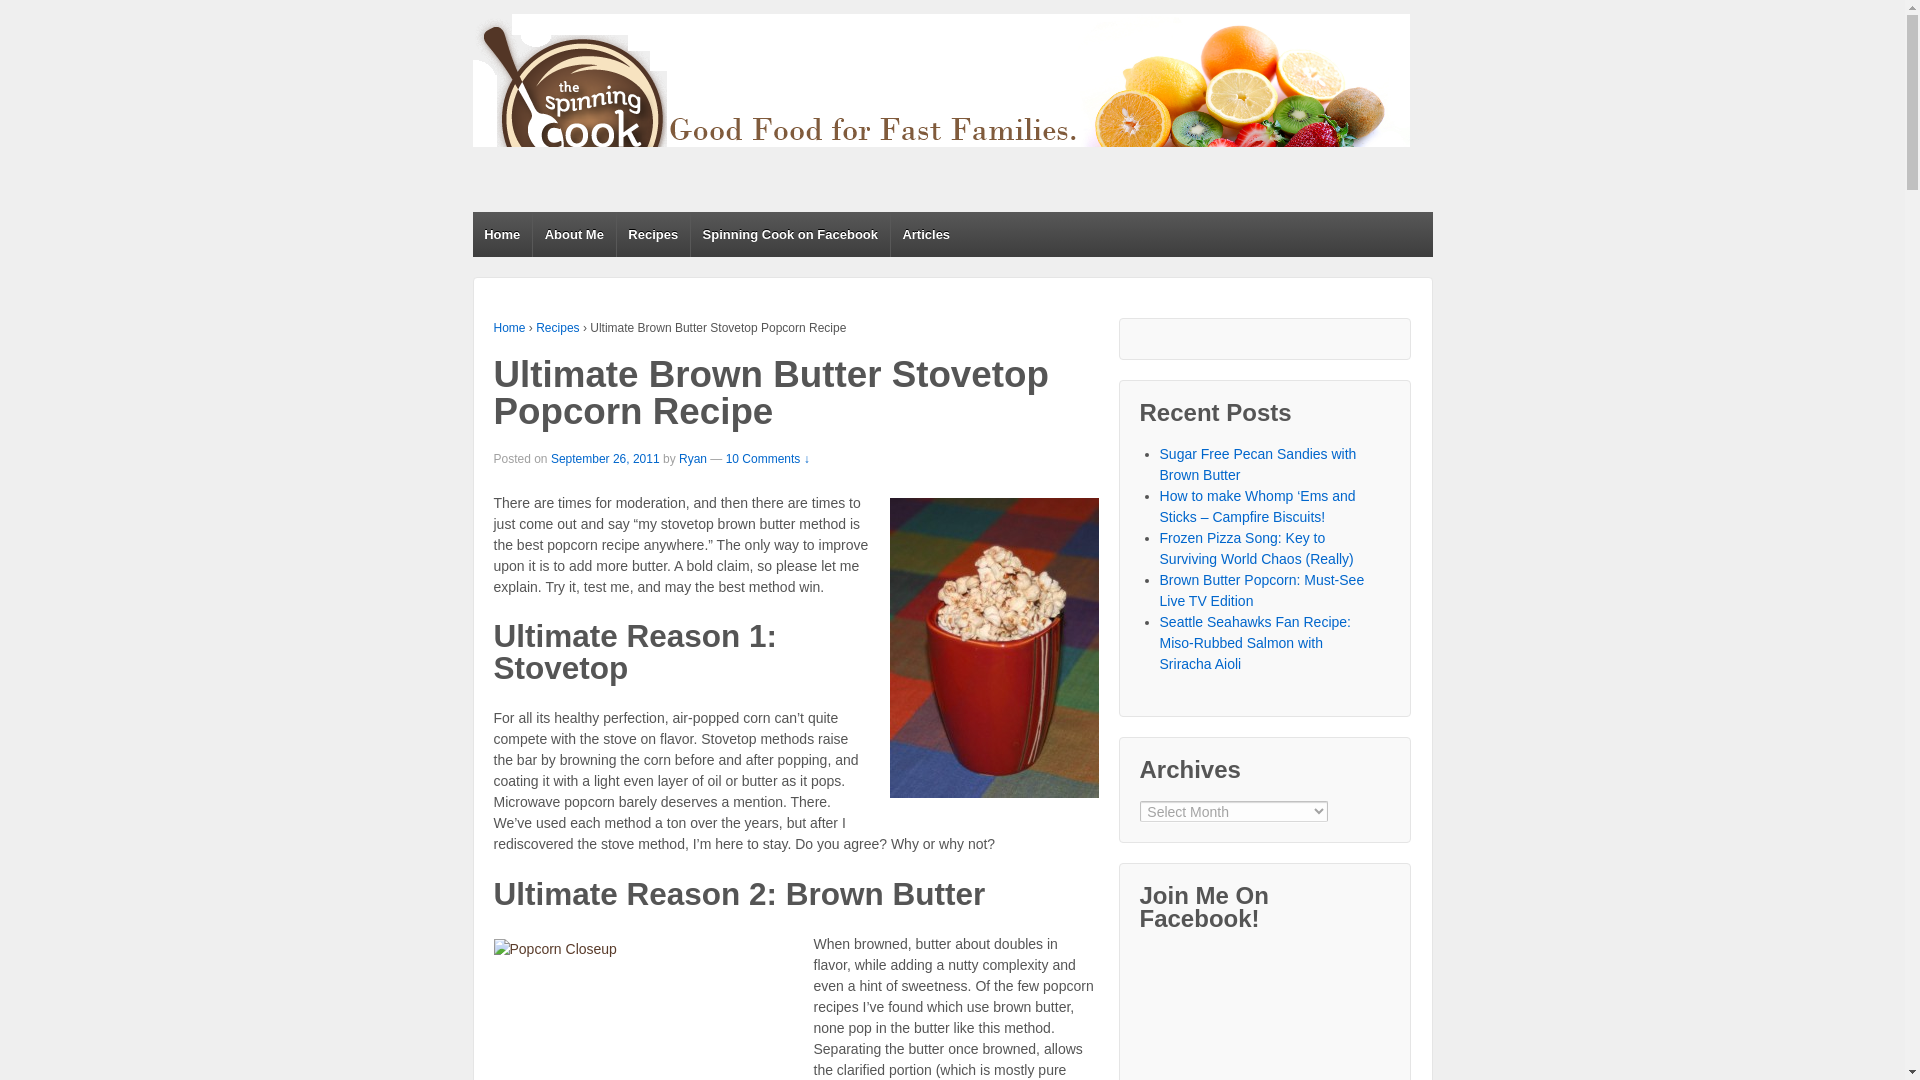 The width and height of the screenshot is (1920, 1080). I want to click on Ultimate Brown Butter Stovetop Popcorn Recipe, so click(606, 458).